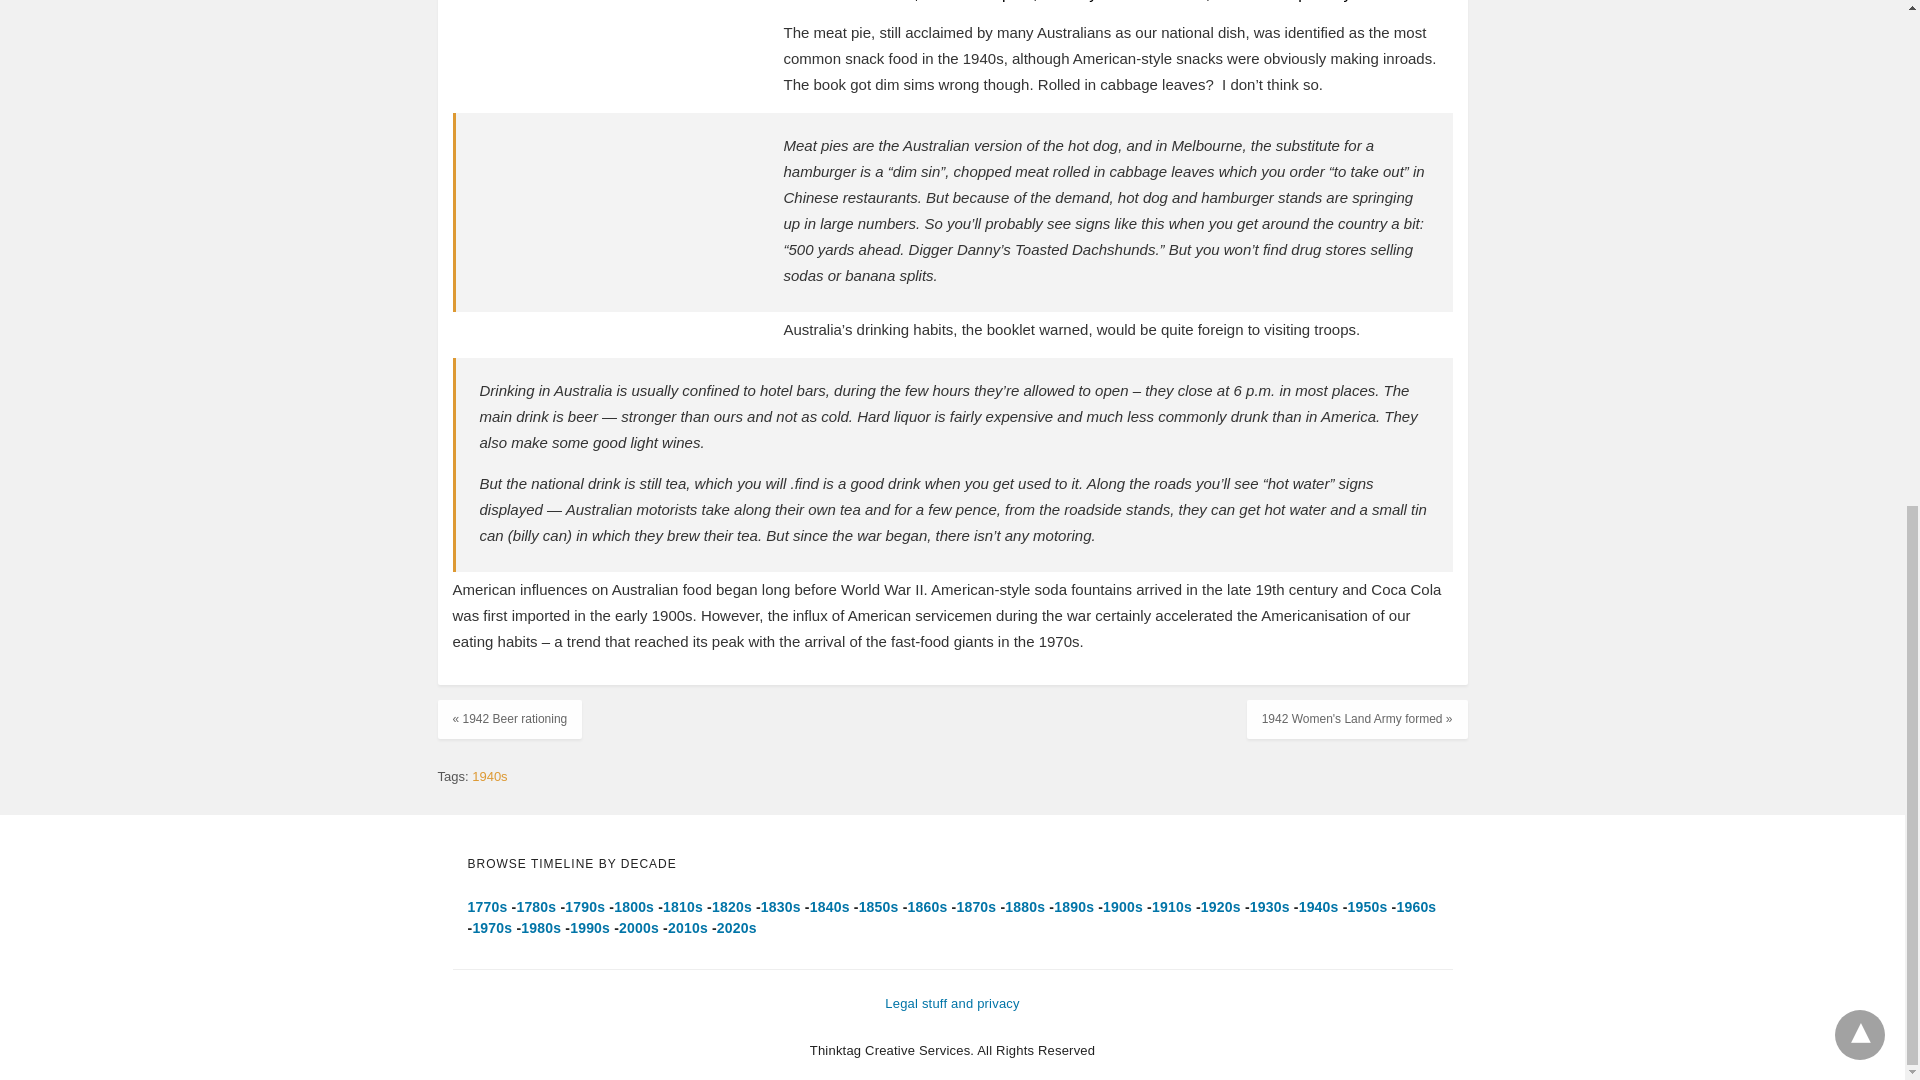 Image resolution: width=1920 pixels, height=1080 pixels. What do you see at coordinates (780, 906) in the screenshot?
I see `1830s` at bounding box center [780, 906].